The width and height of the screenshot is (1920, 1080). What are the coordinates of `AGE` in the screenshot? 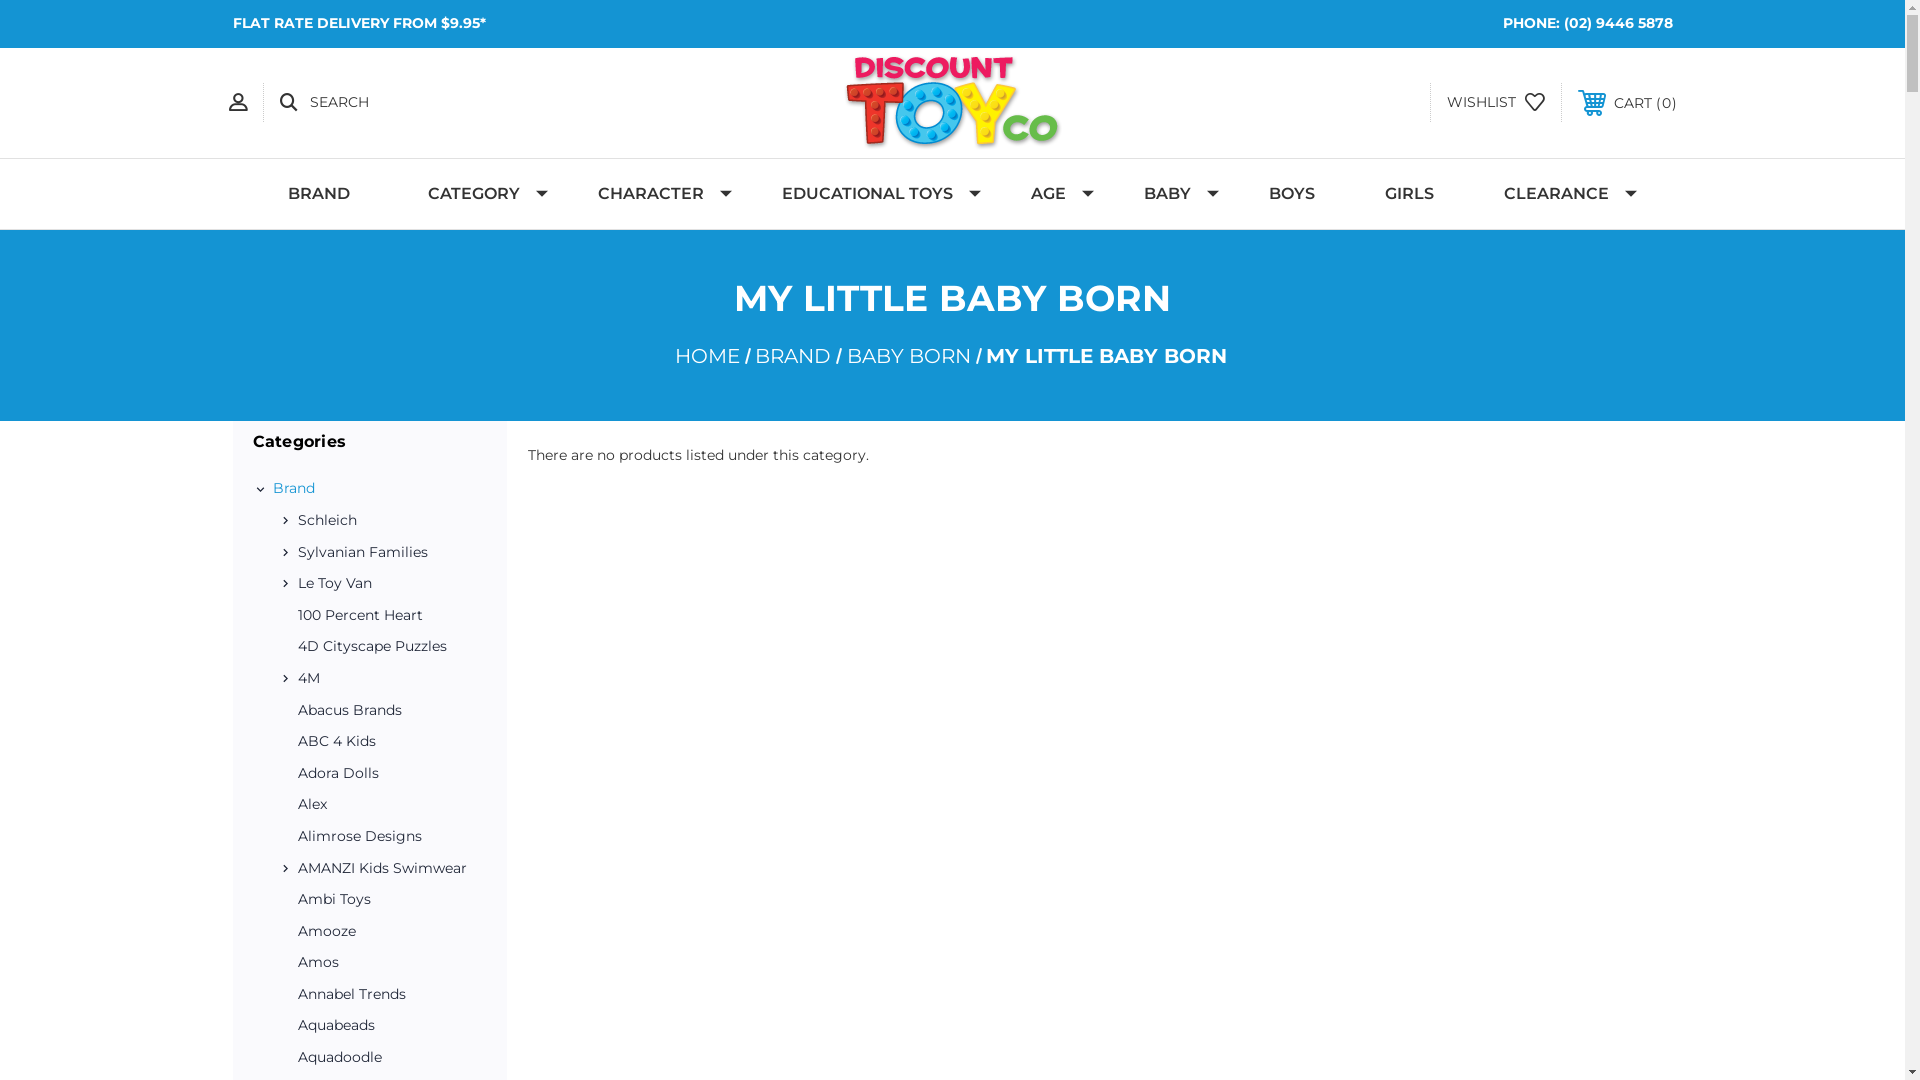 It's located at (1052, 194).